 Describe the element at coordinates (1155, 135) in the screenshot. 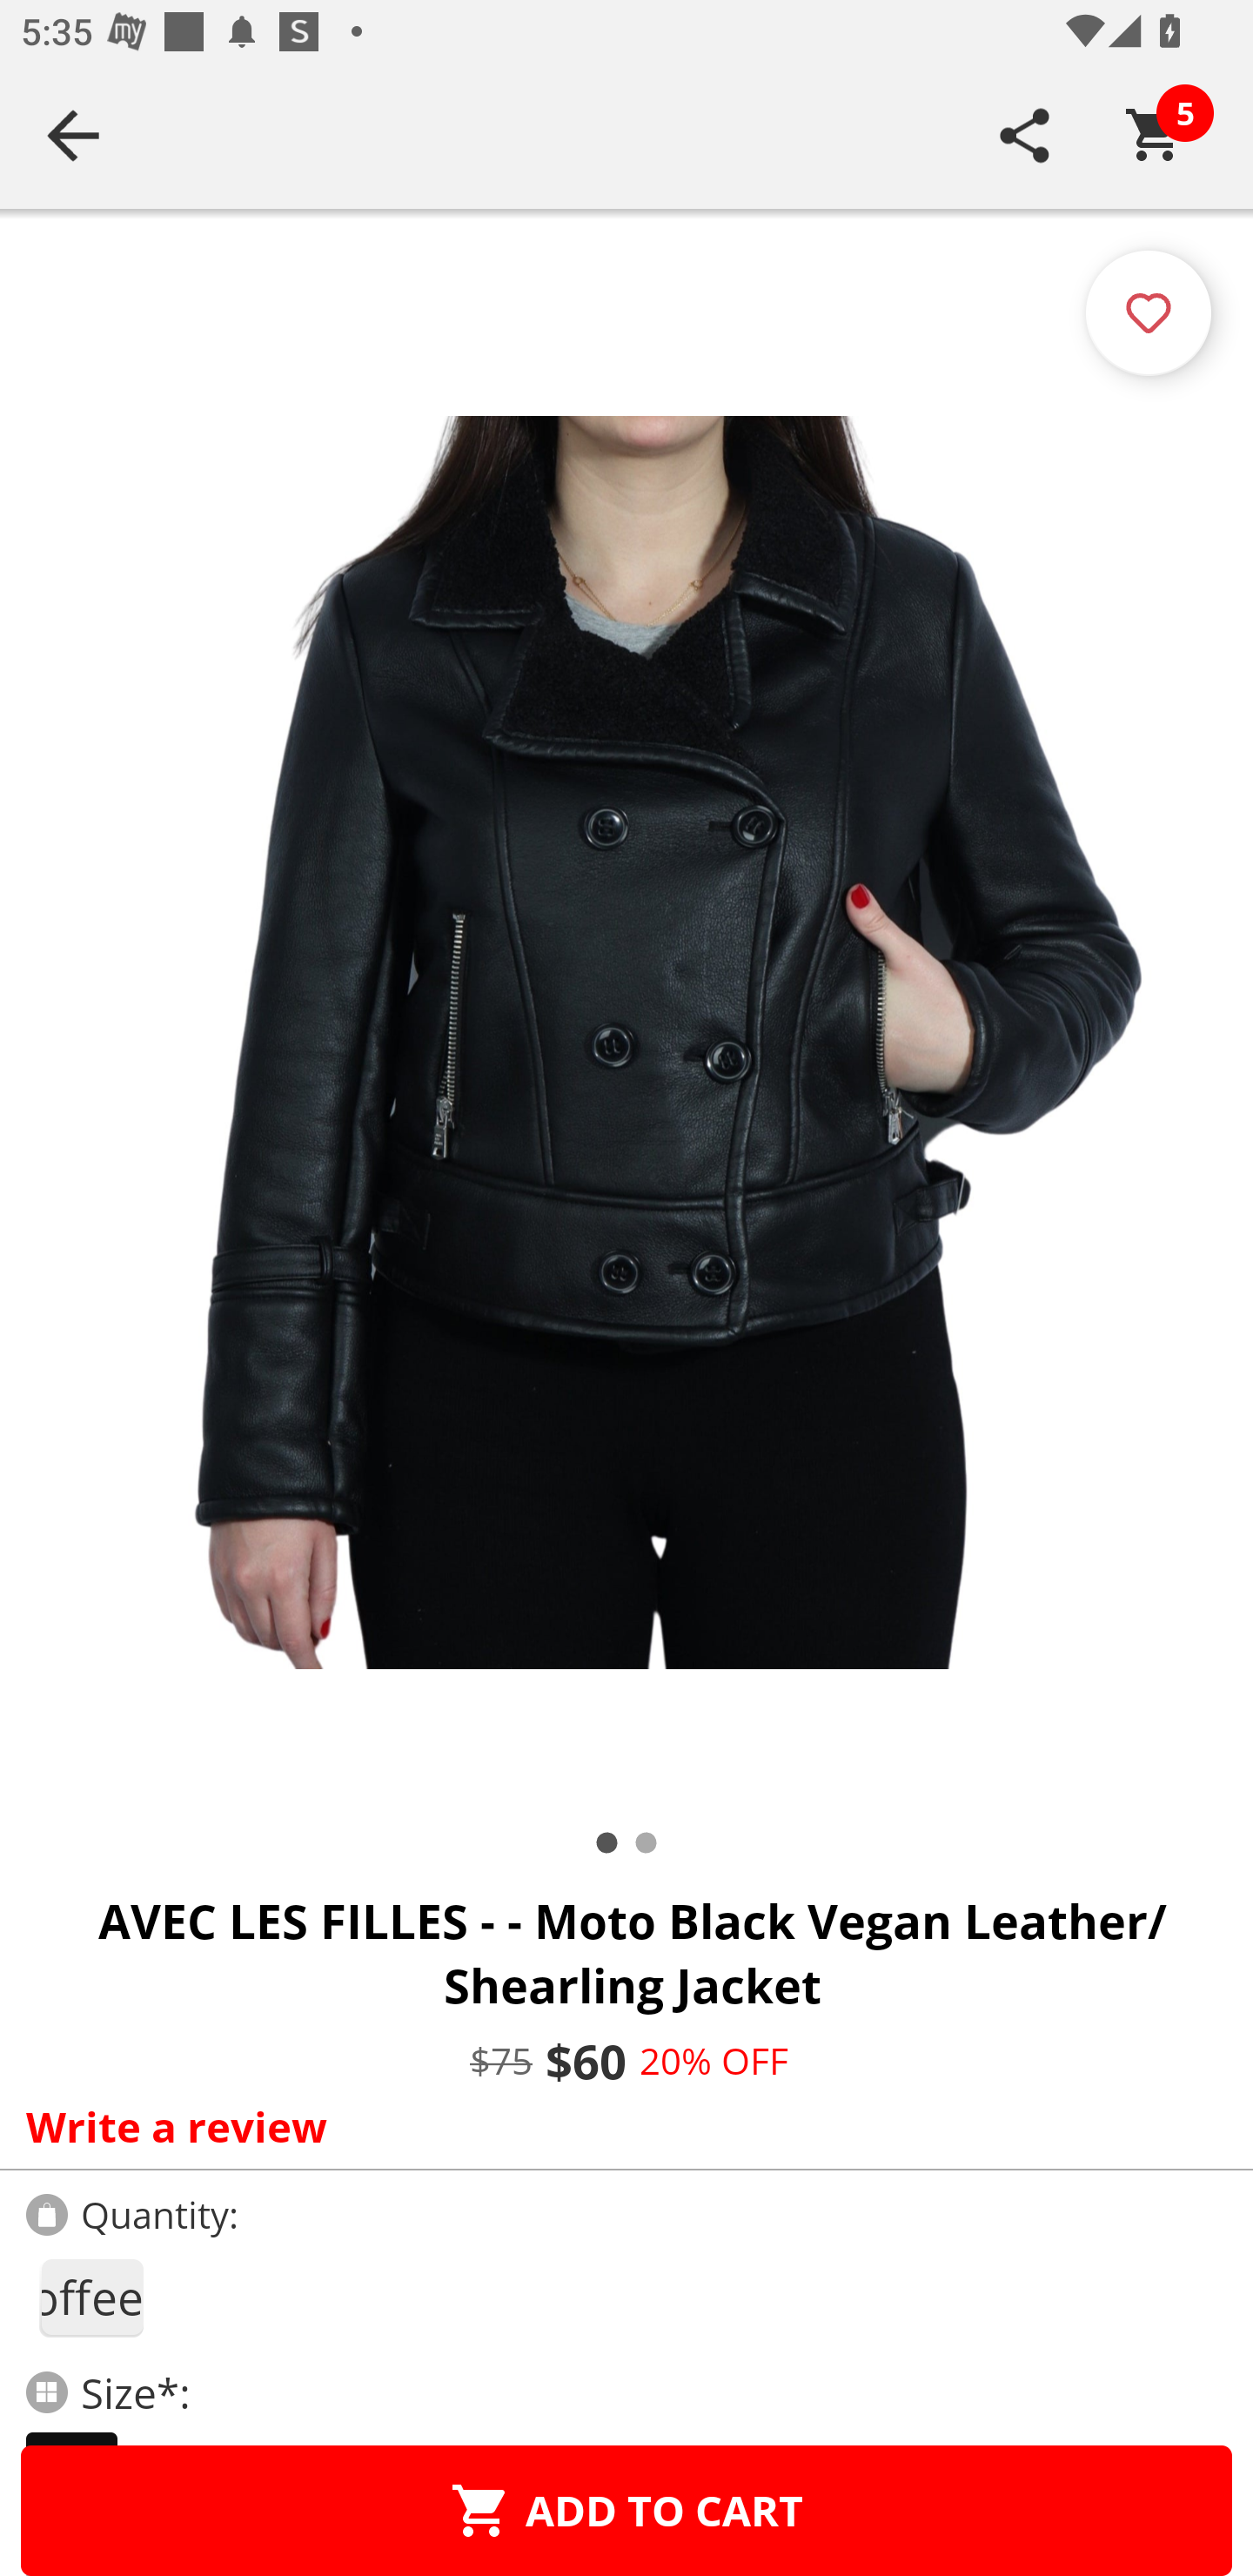

I see `Cart` at that location.